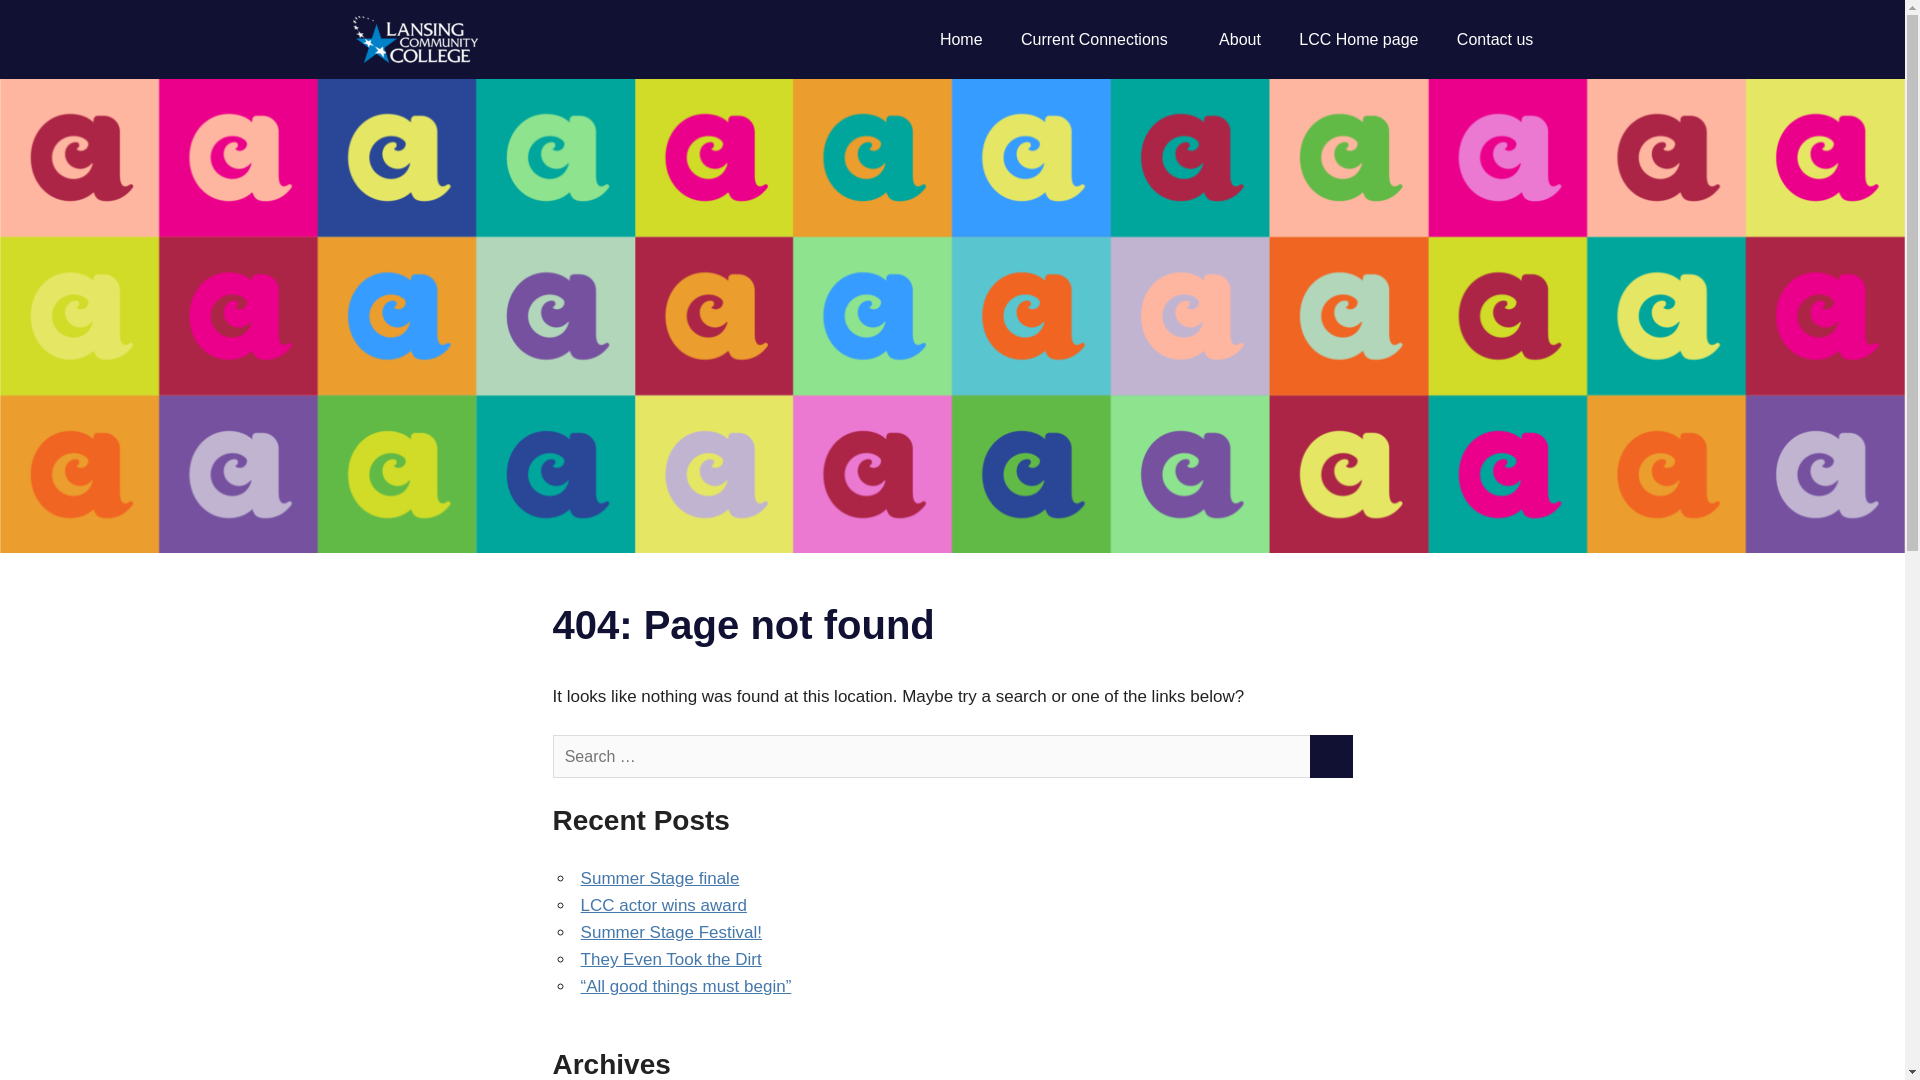  I want to click on Search for:, so click(932, 756).